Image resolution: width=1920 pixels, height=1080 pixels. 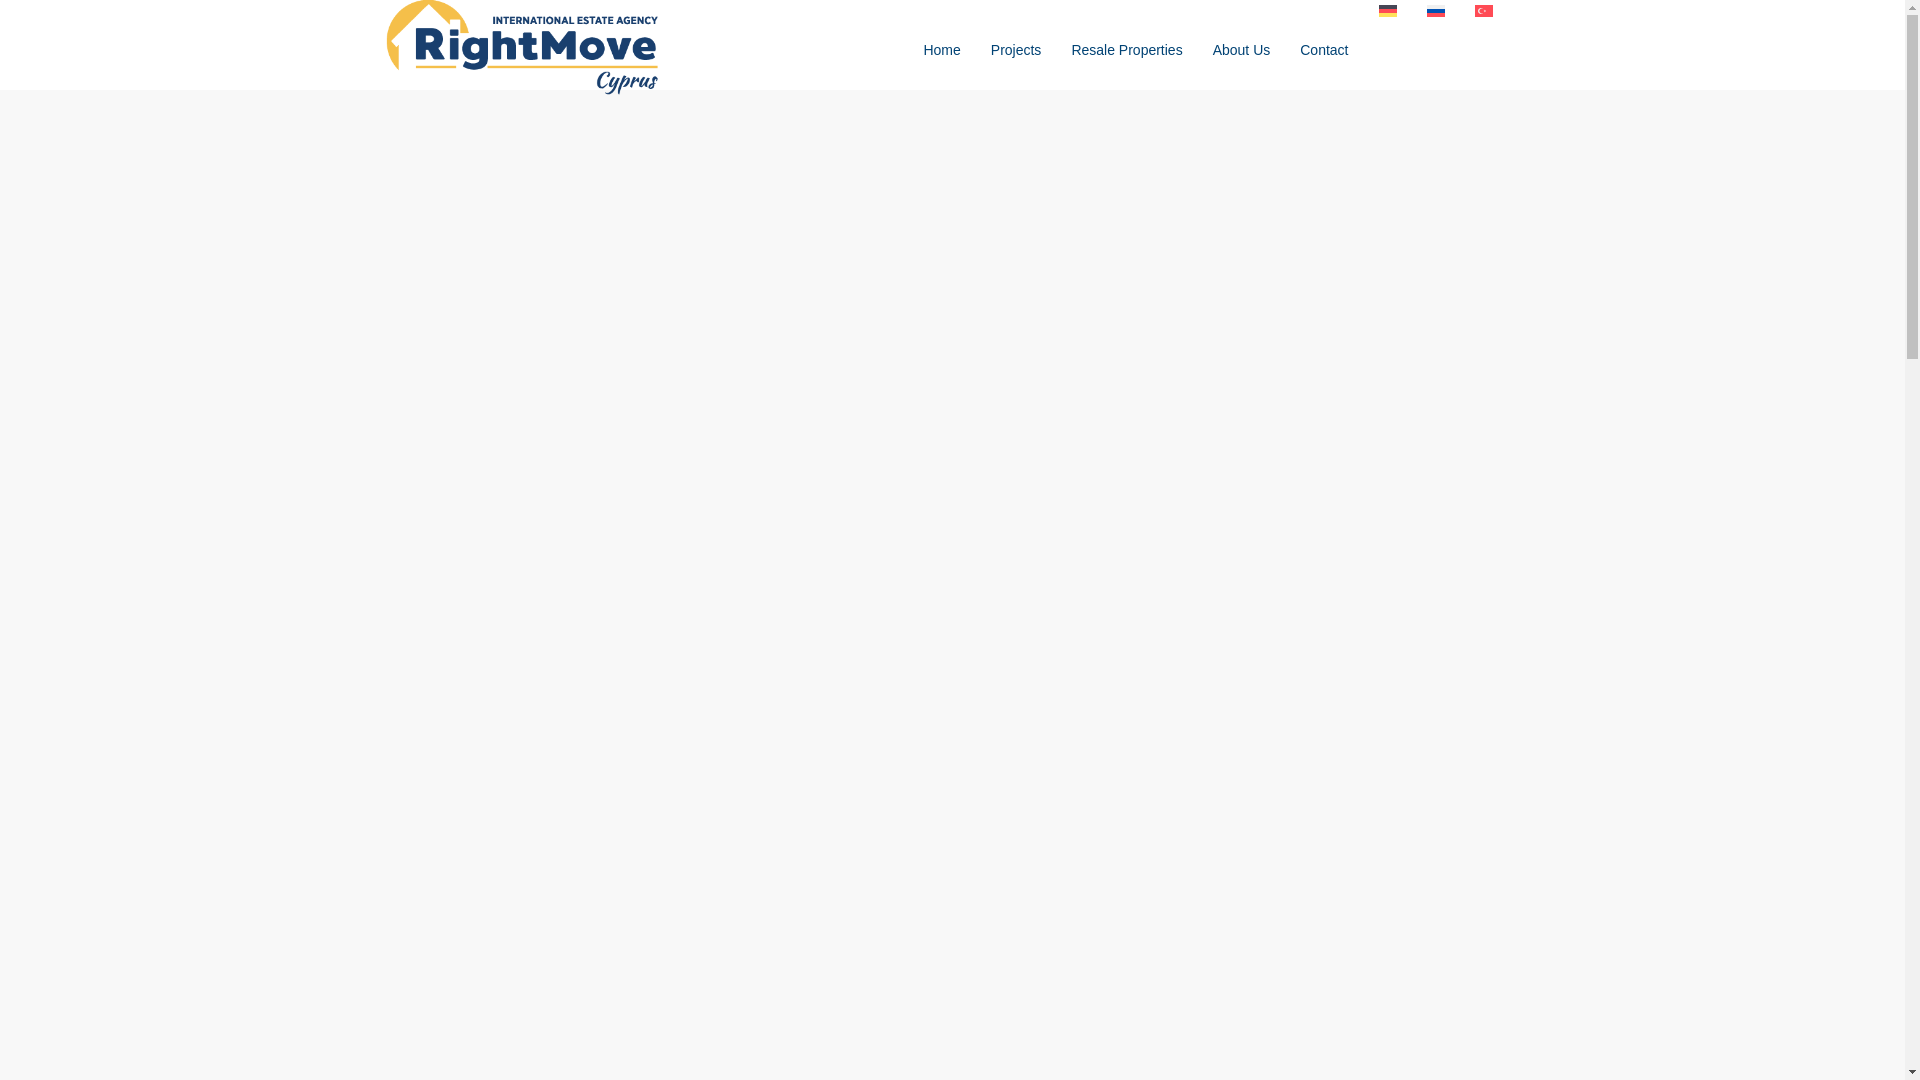 What do you see at coordinates (1242, 50) in the screenshot?
I see `About Us` at bounding box center [1242, 50].